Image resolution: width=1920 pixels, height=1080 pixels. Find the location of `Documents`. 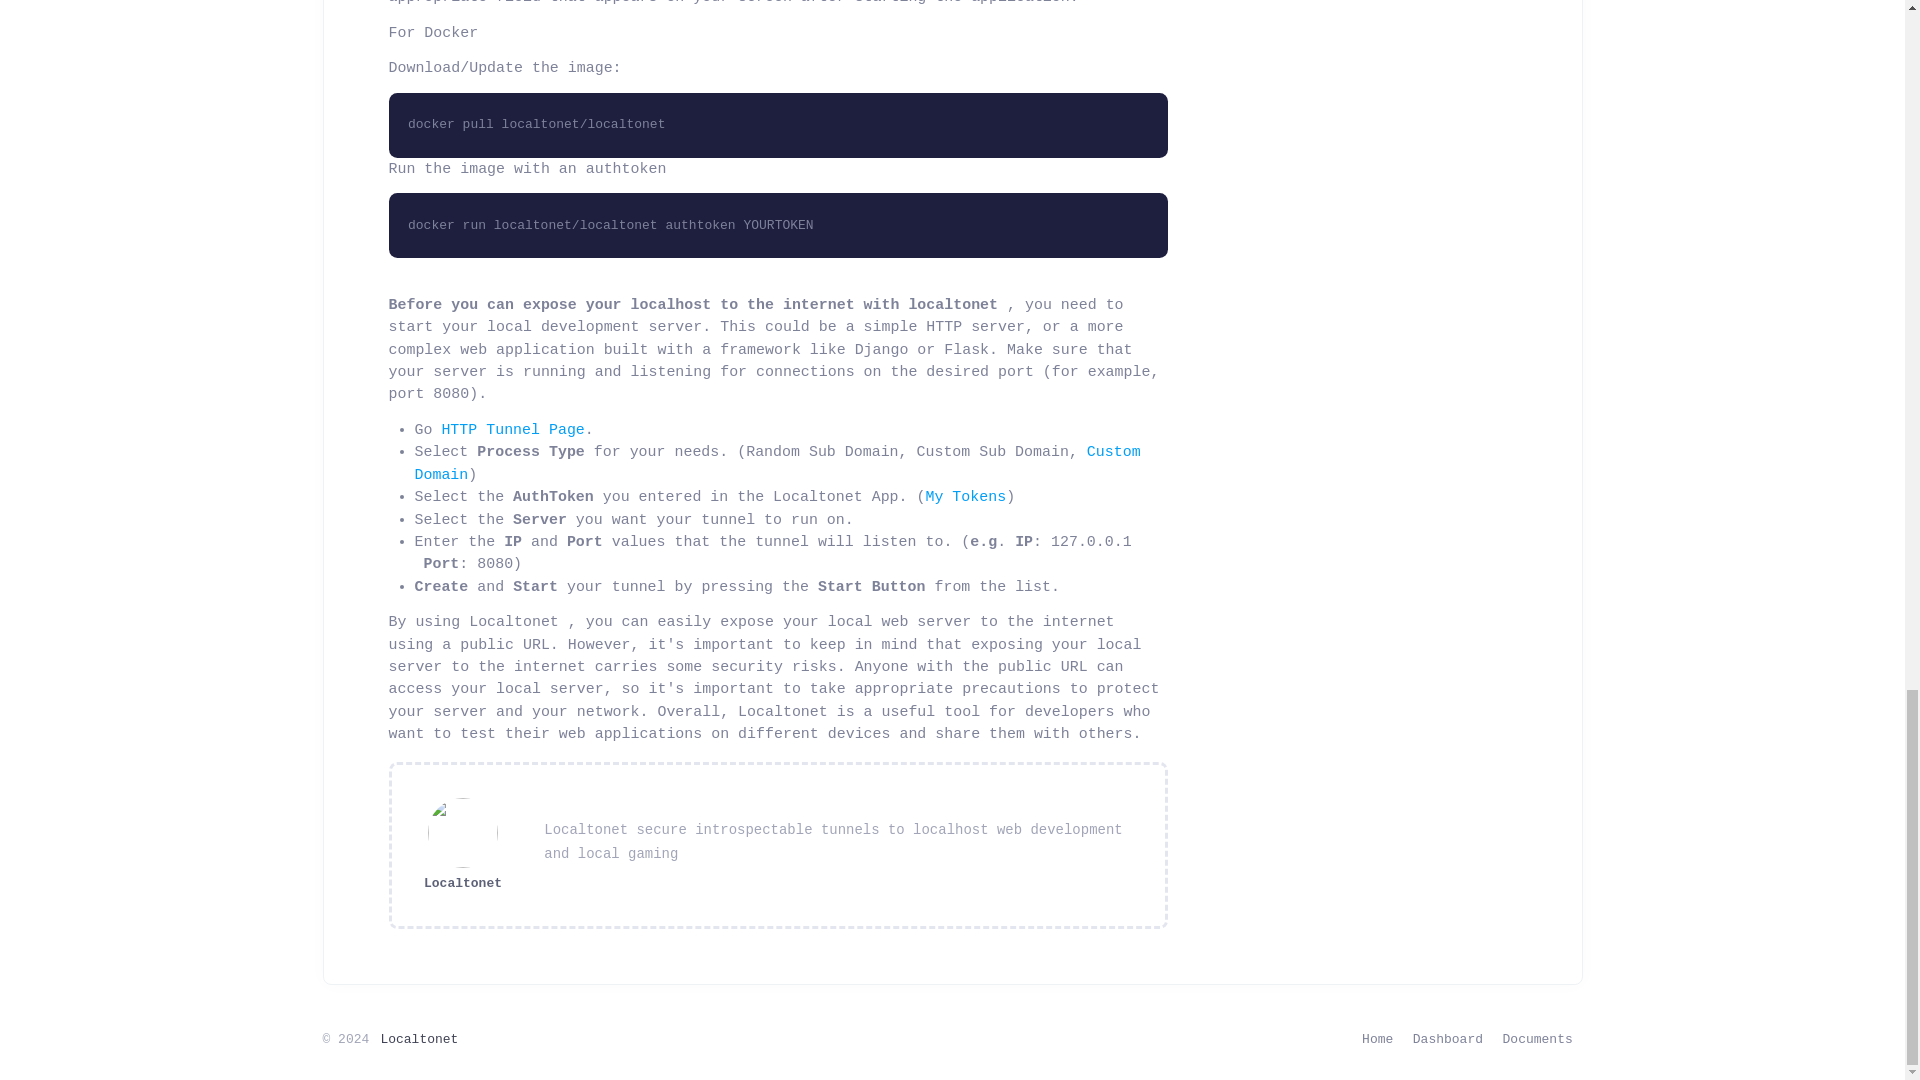

Documents is located at coordinates (1538, 1040).